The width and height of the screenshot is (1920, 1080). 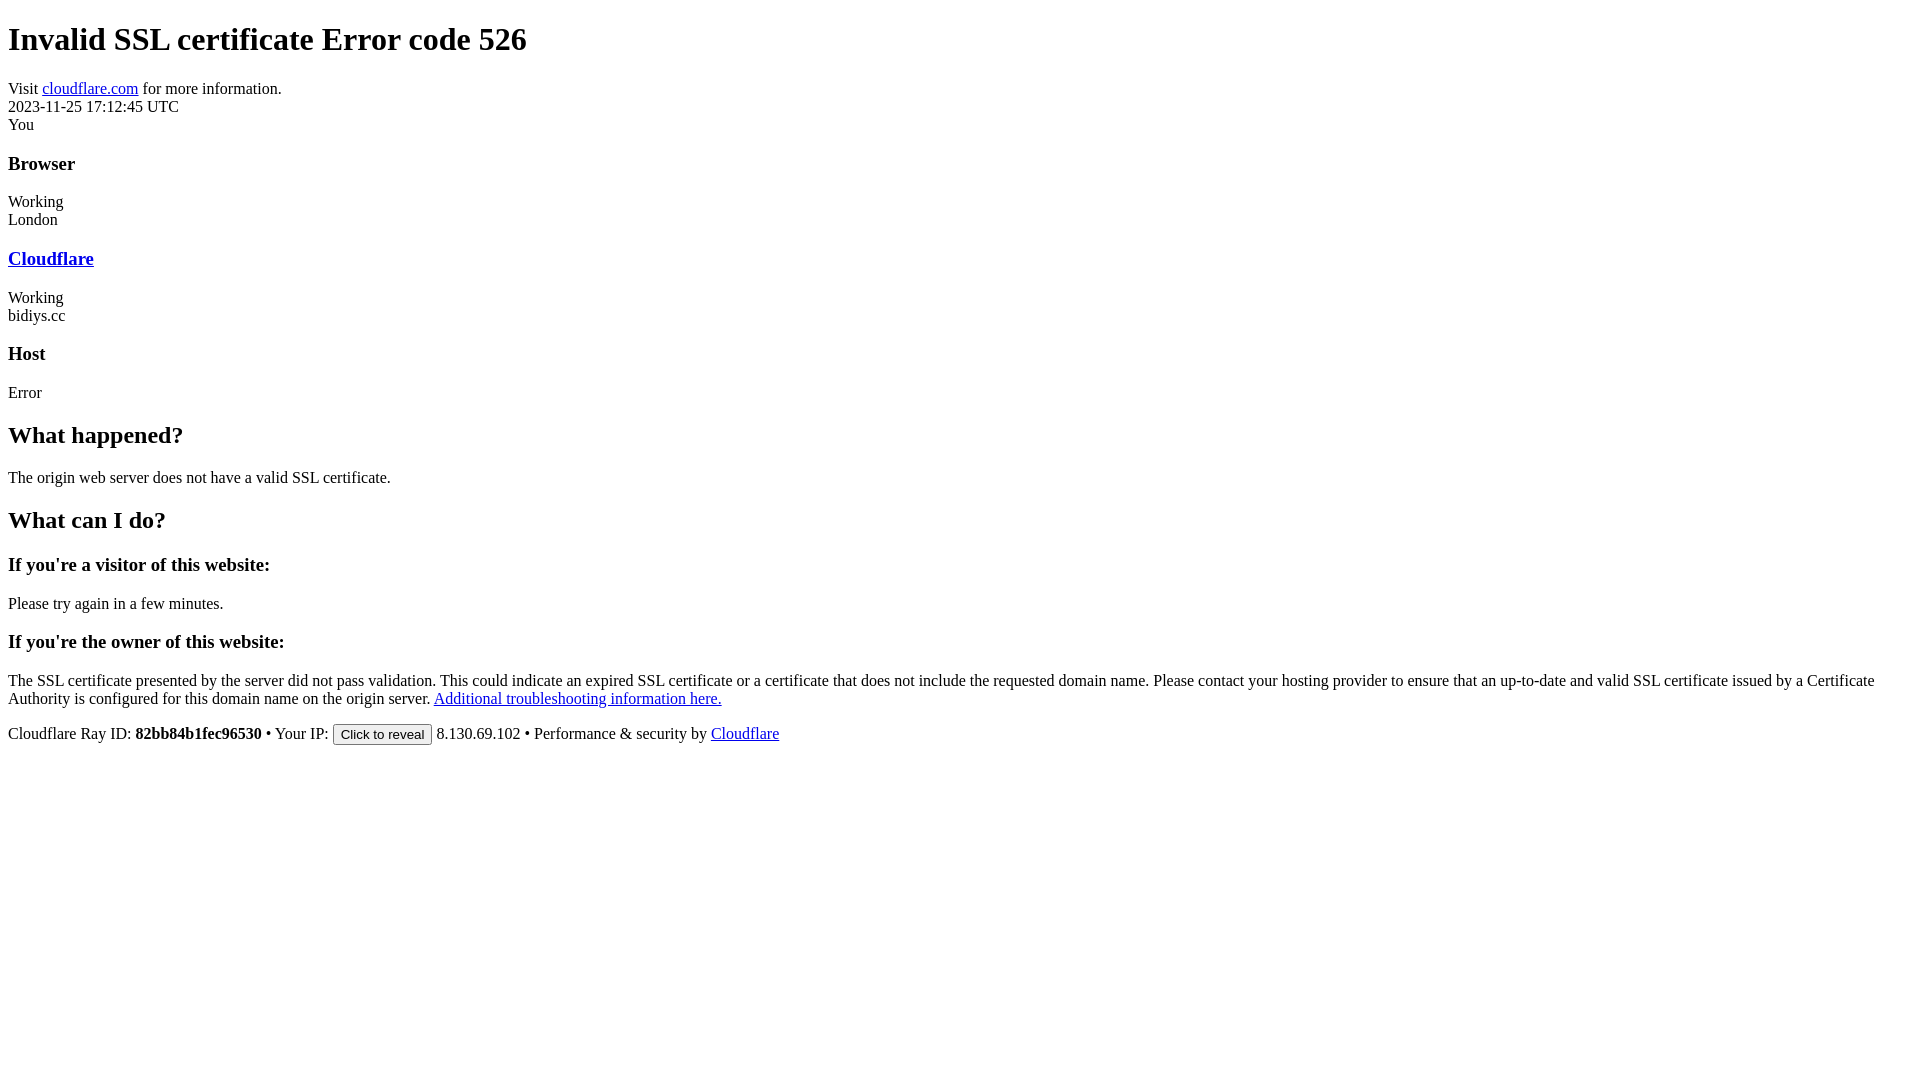 I want to click on Click to reveal, so click(x=383, y=734).